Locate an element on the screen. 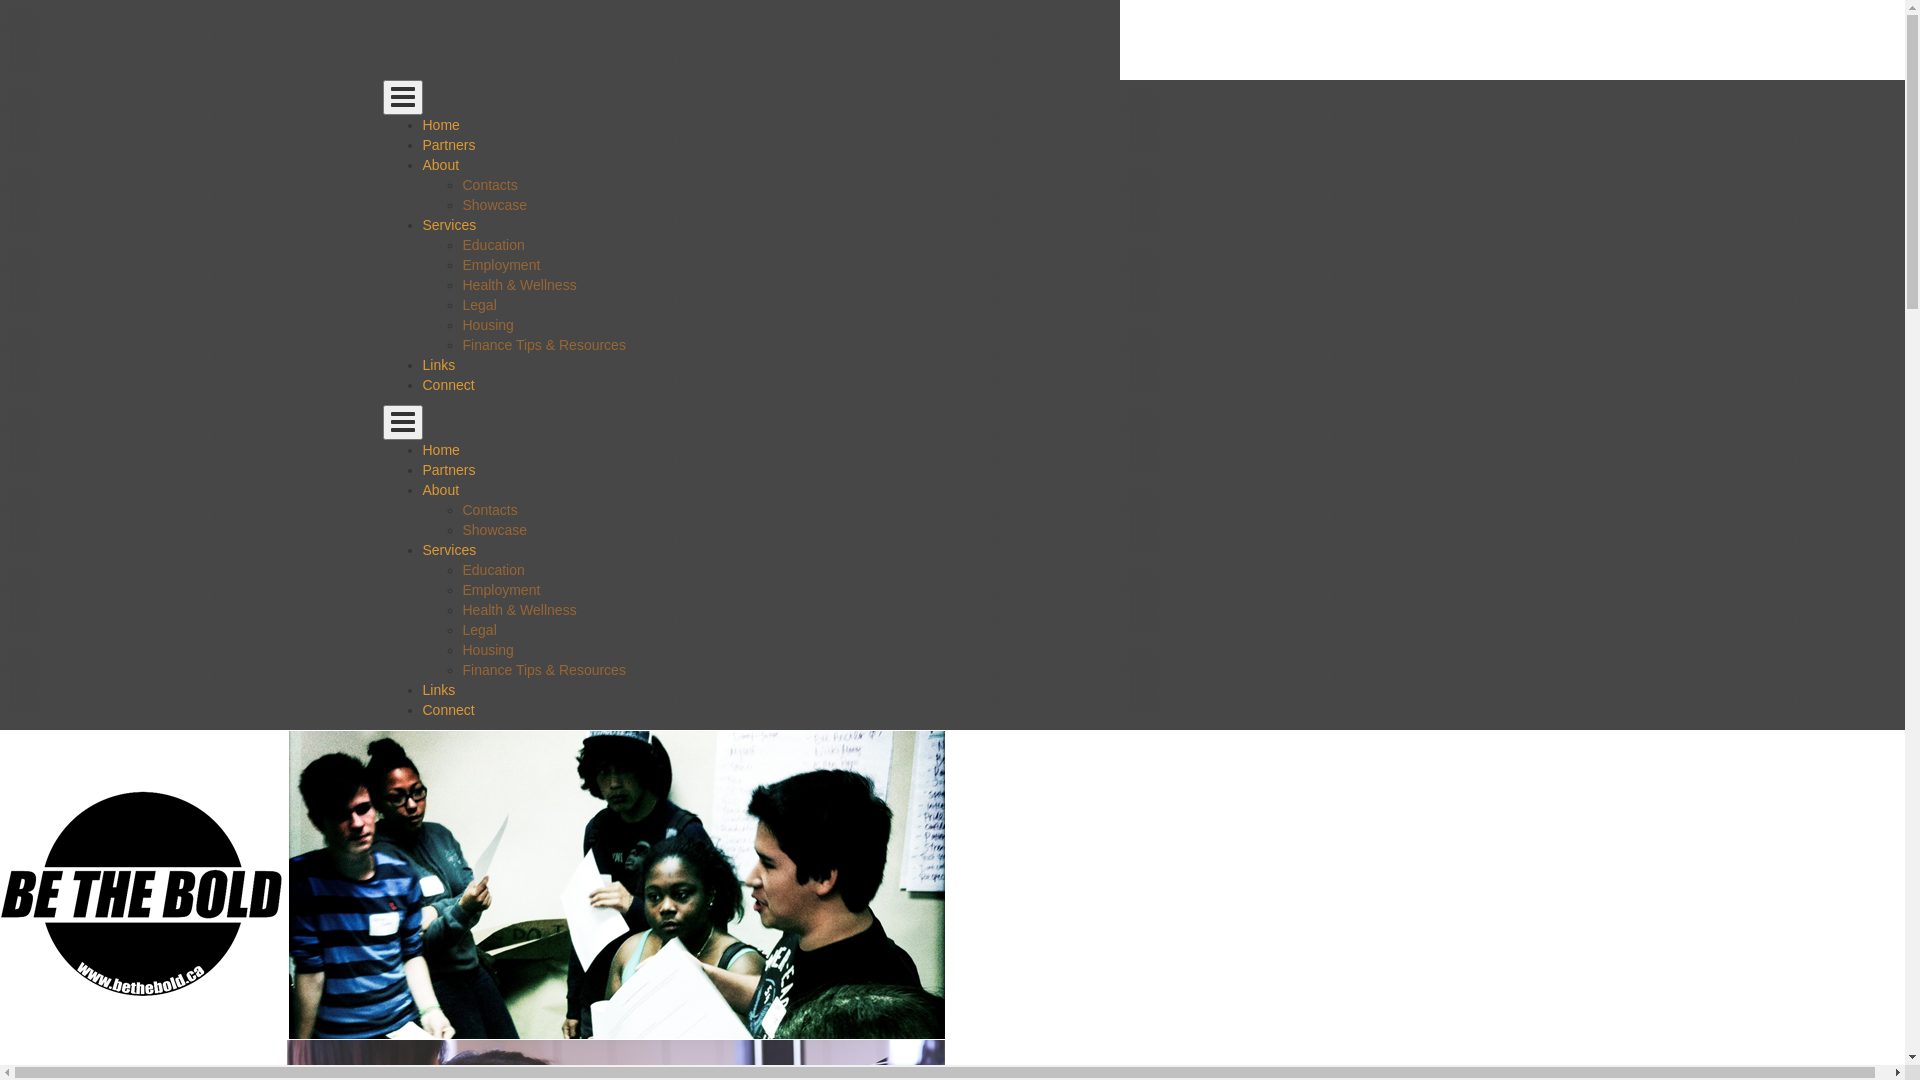 The width and height of the screenshot is (1920, 1080). Contacts is located at coordinates (490, 185).